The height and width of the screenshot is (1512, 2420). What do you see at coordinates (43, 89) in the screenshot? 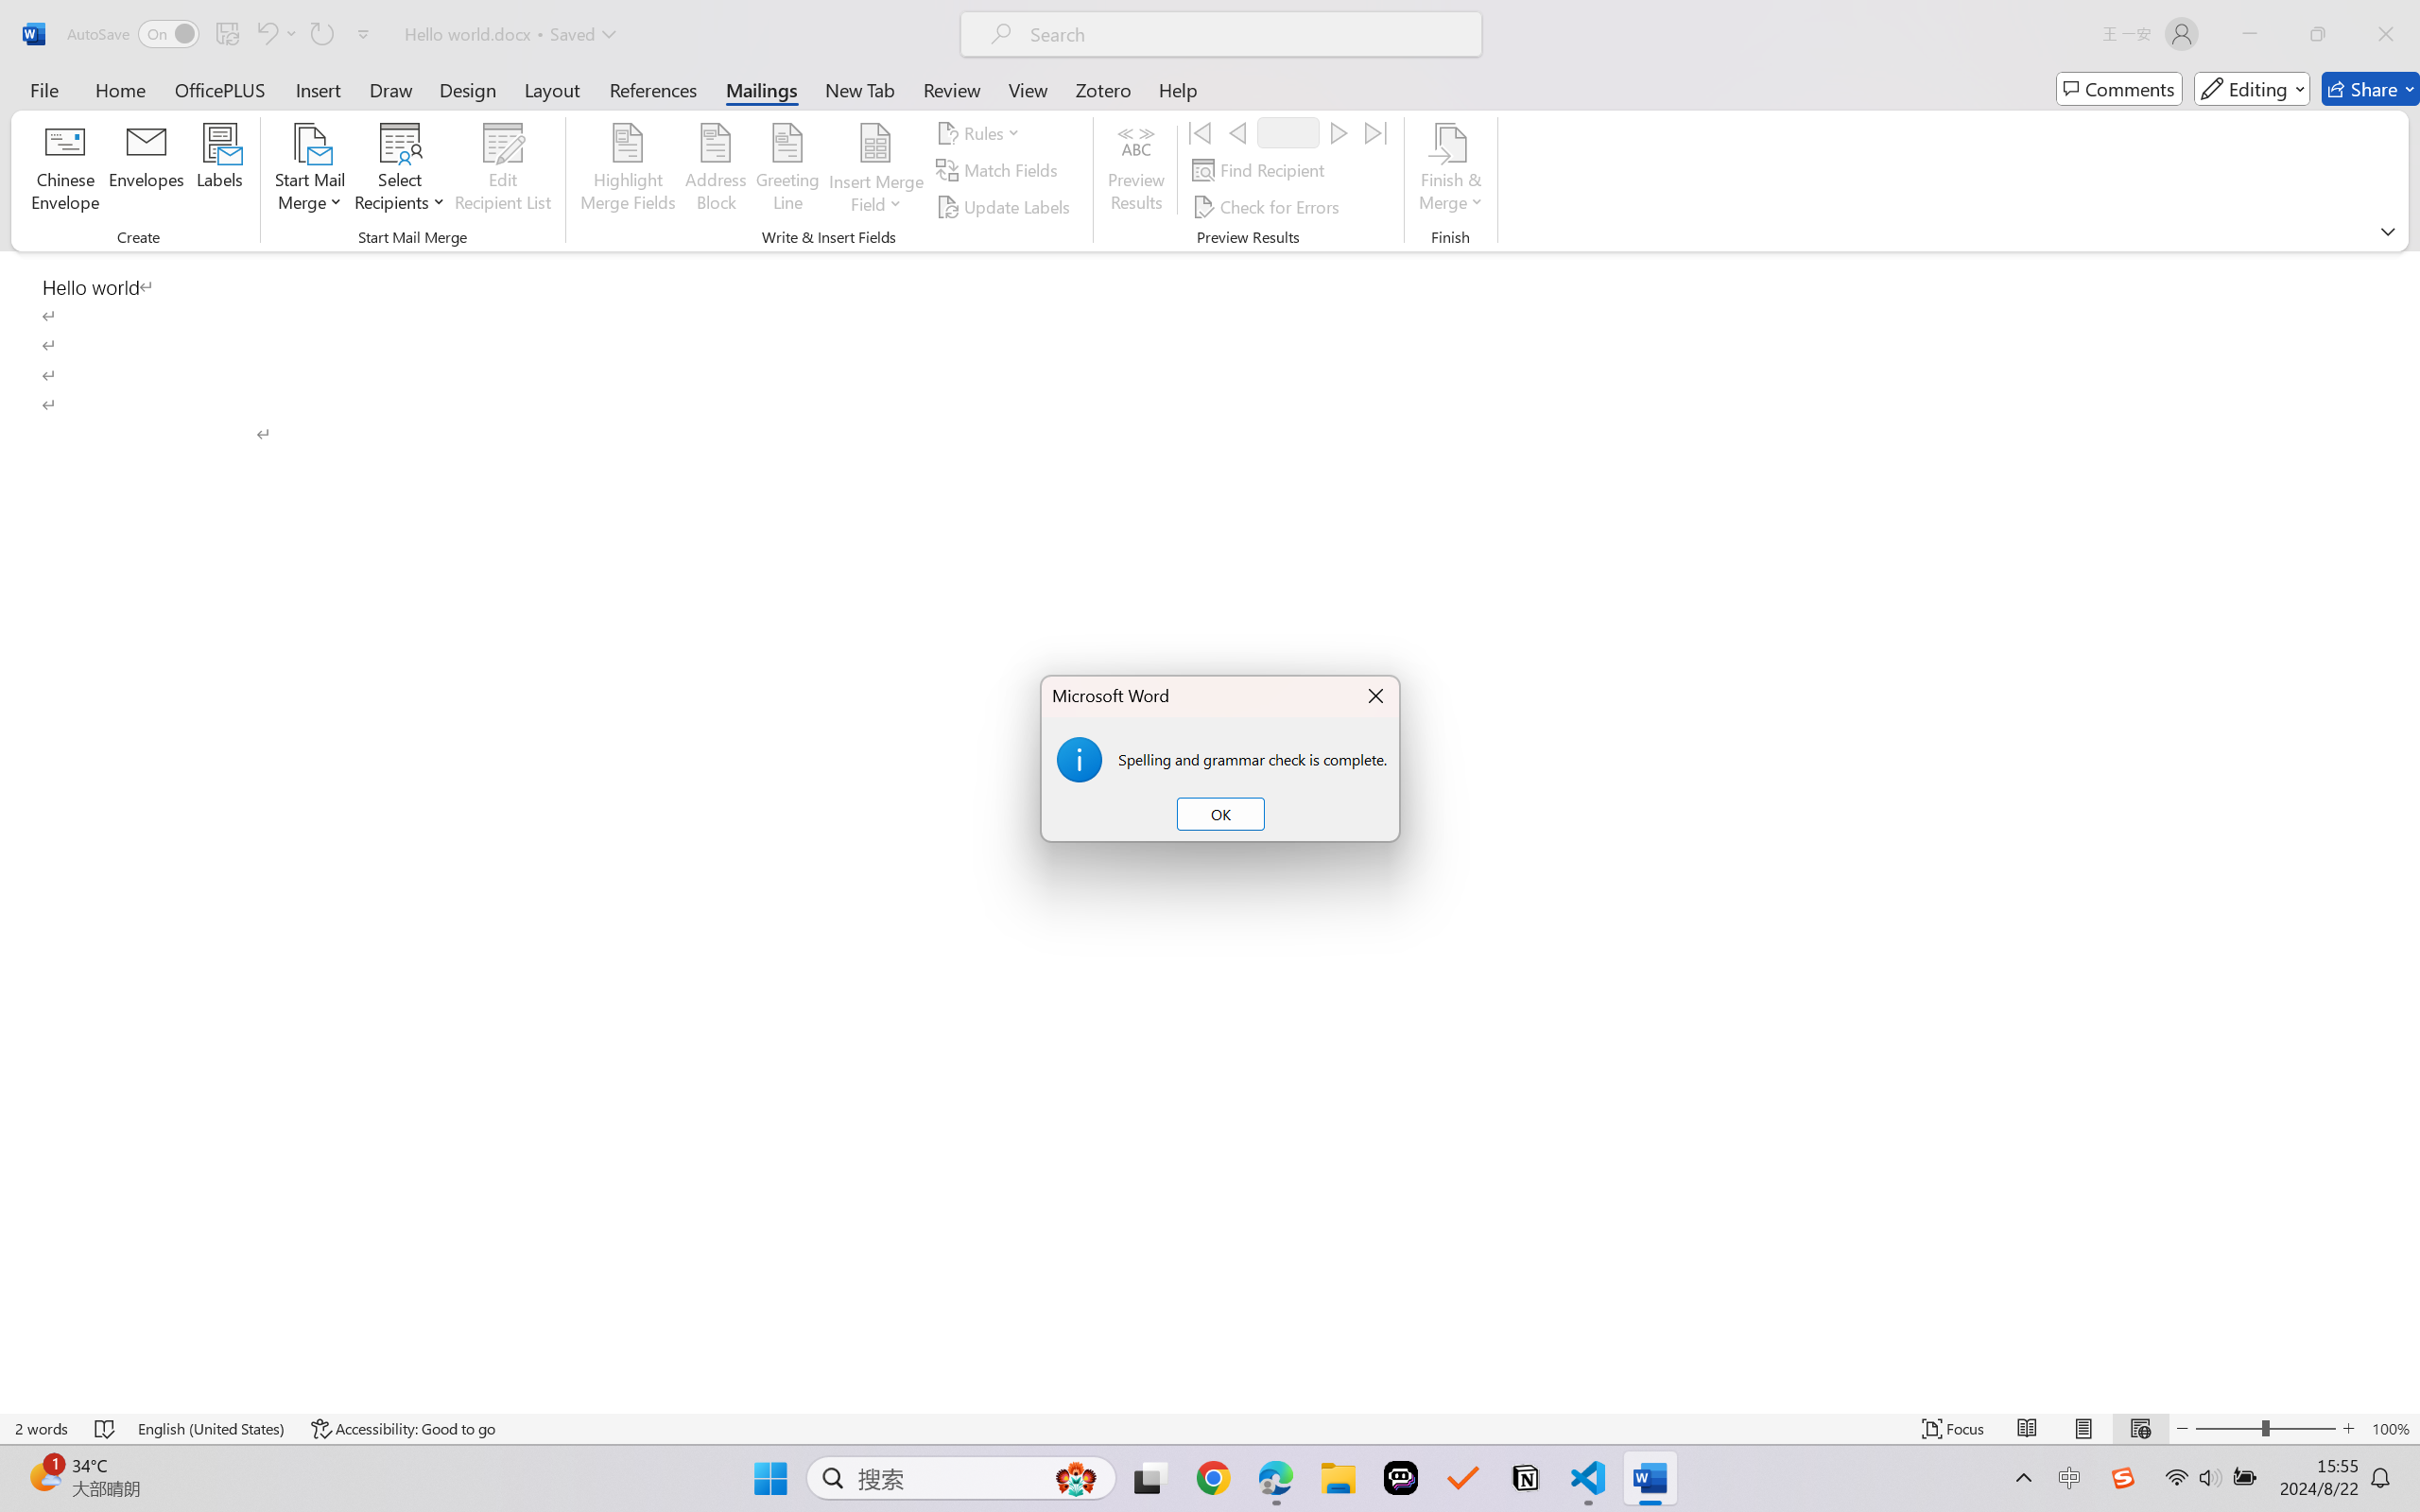
I see `File Tab` at bounding box center [43, 89].